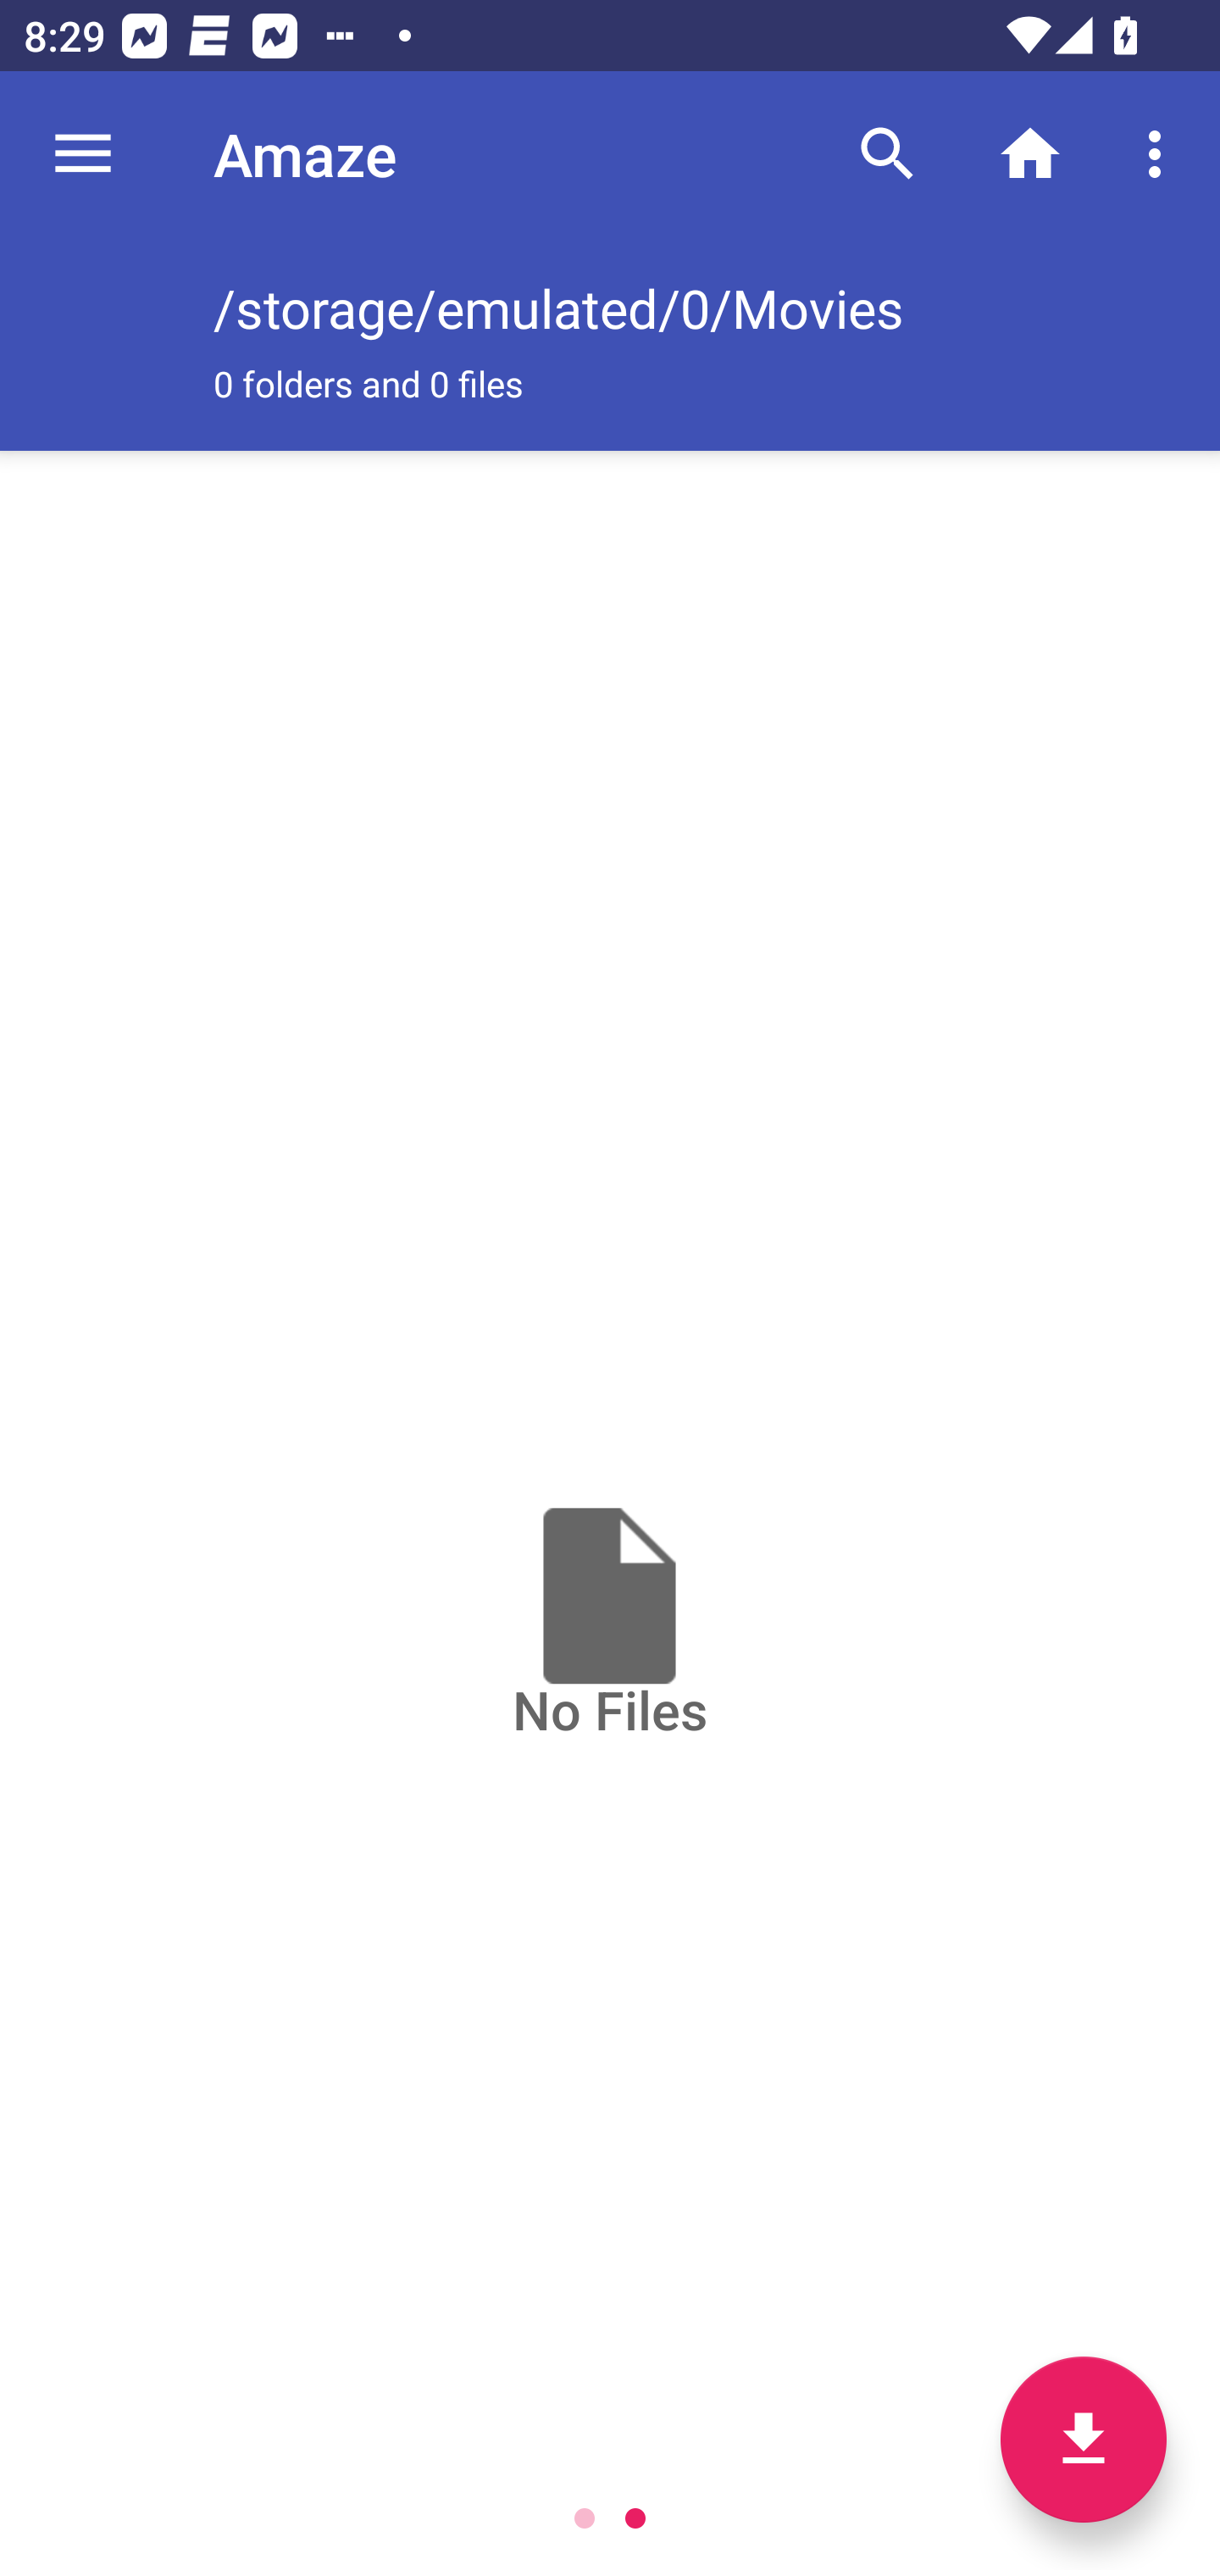 The width and height of the screenshot is (1220, 2576). What do you see at coordinates (83, 154) in the screenshot?
I see `Navigate up` at bounding box center [83, 154].